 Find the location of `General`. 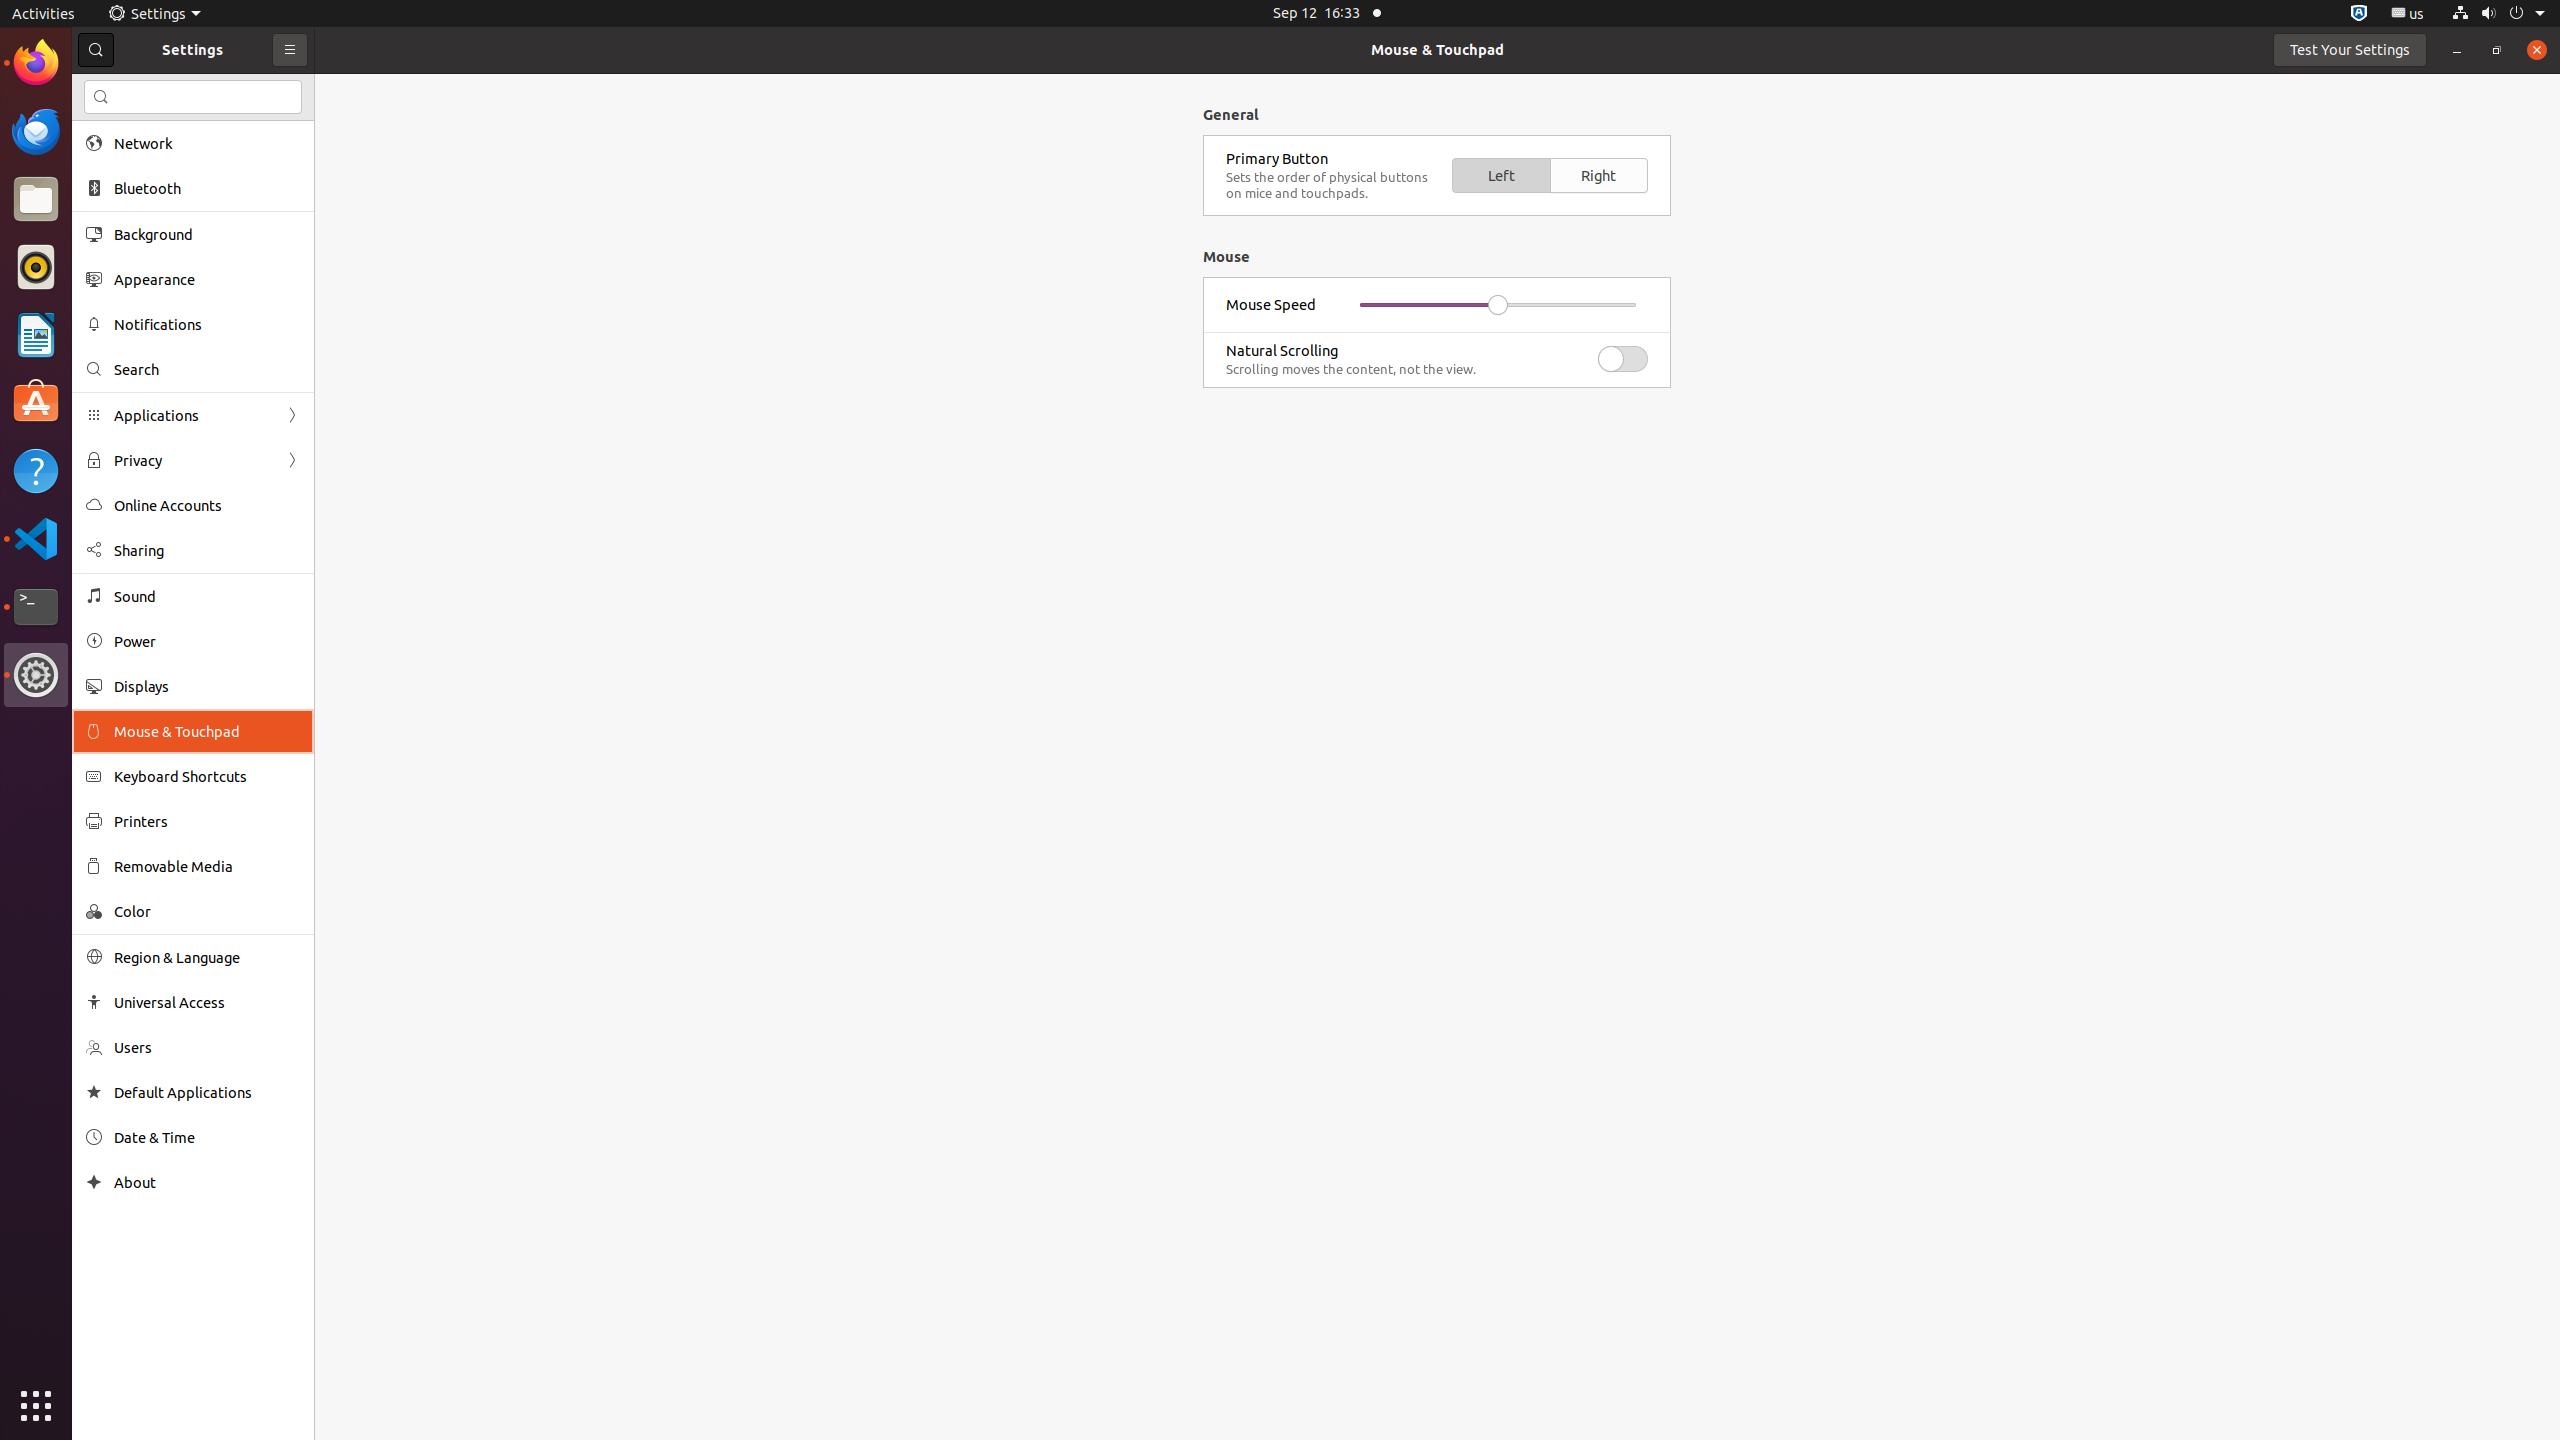

General is located at coordinates (1437, 161).